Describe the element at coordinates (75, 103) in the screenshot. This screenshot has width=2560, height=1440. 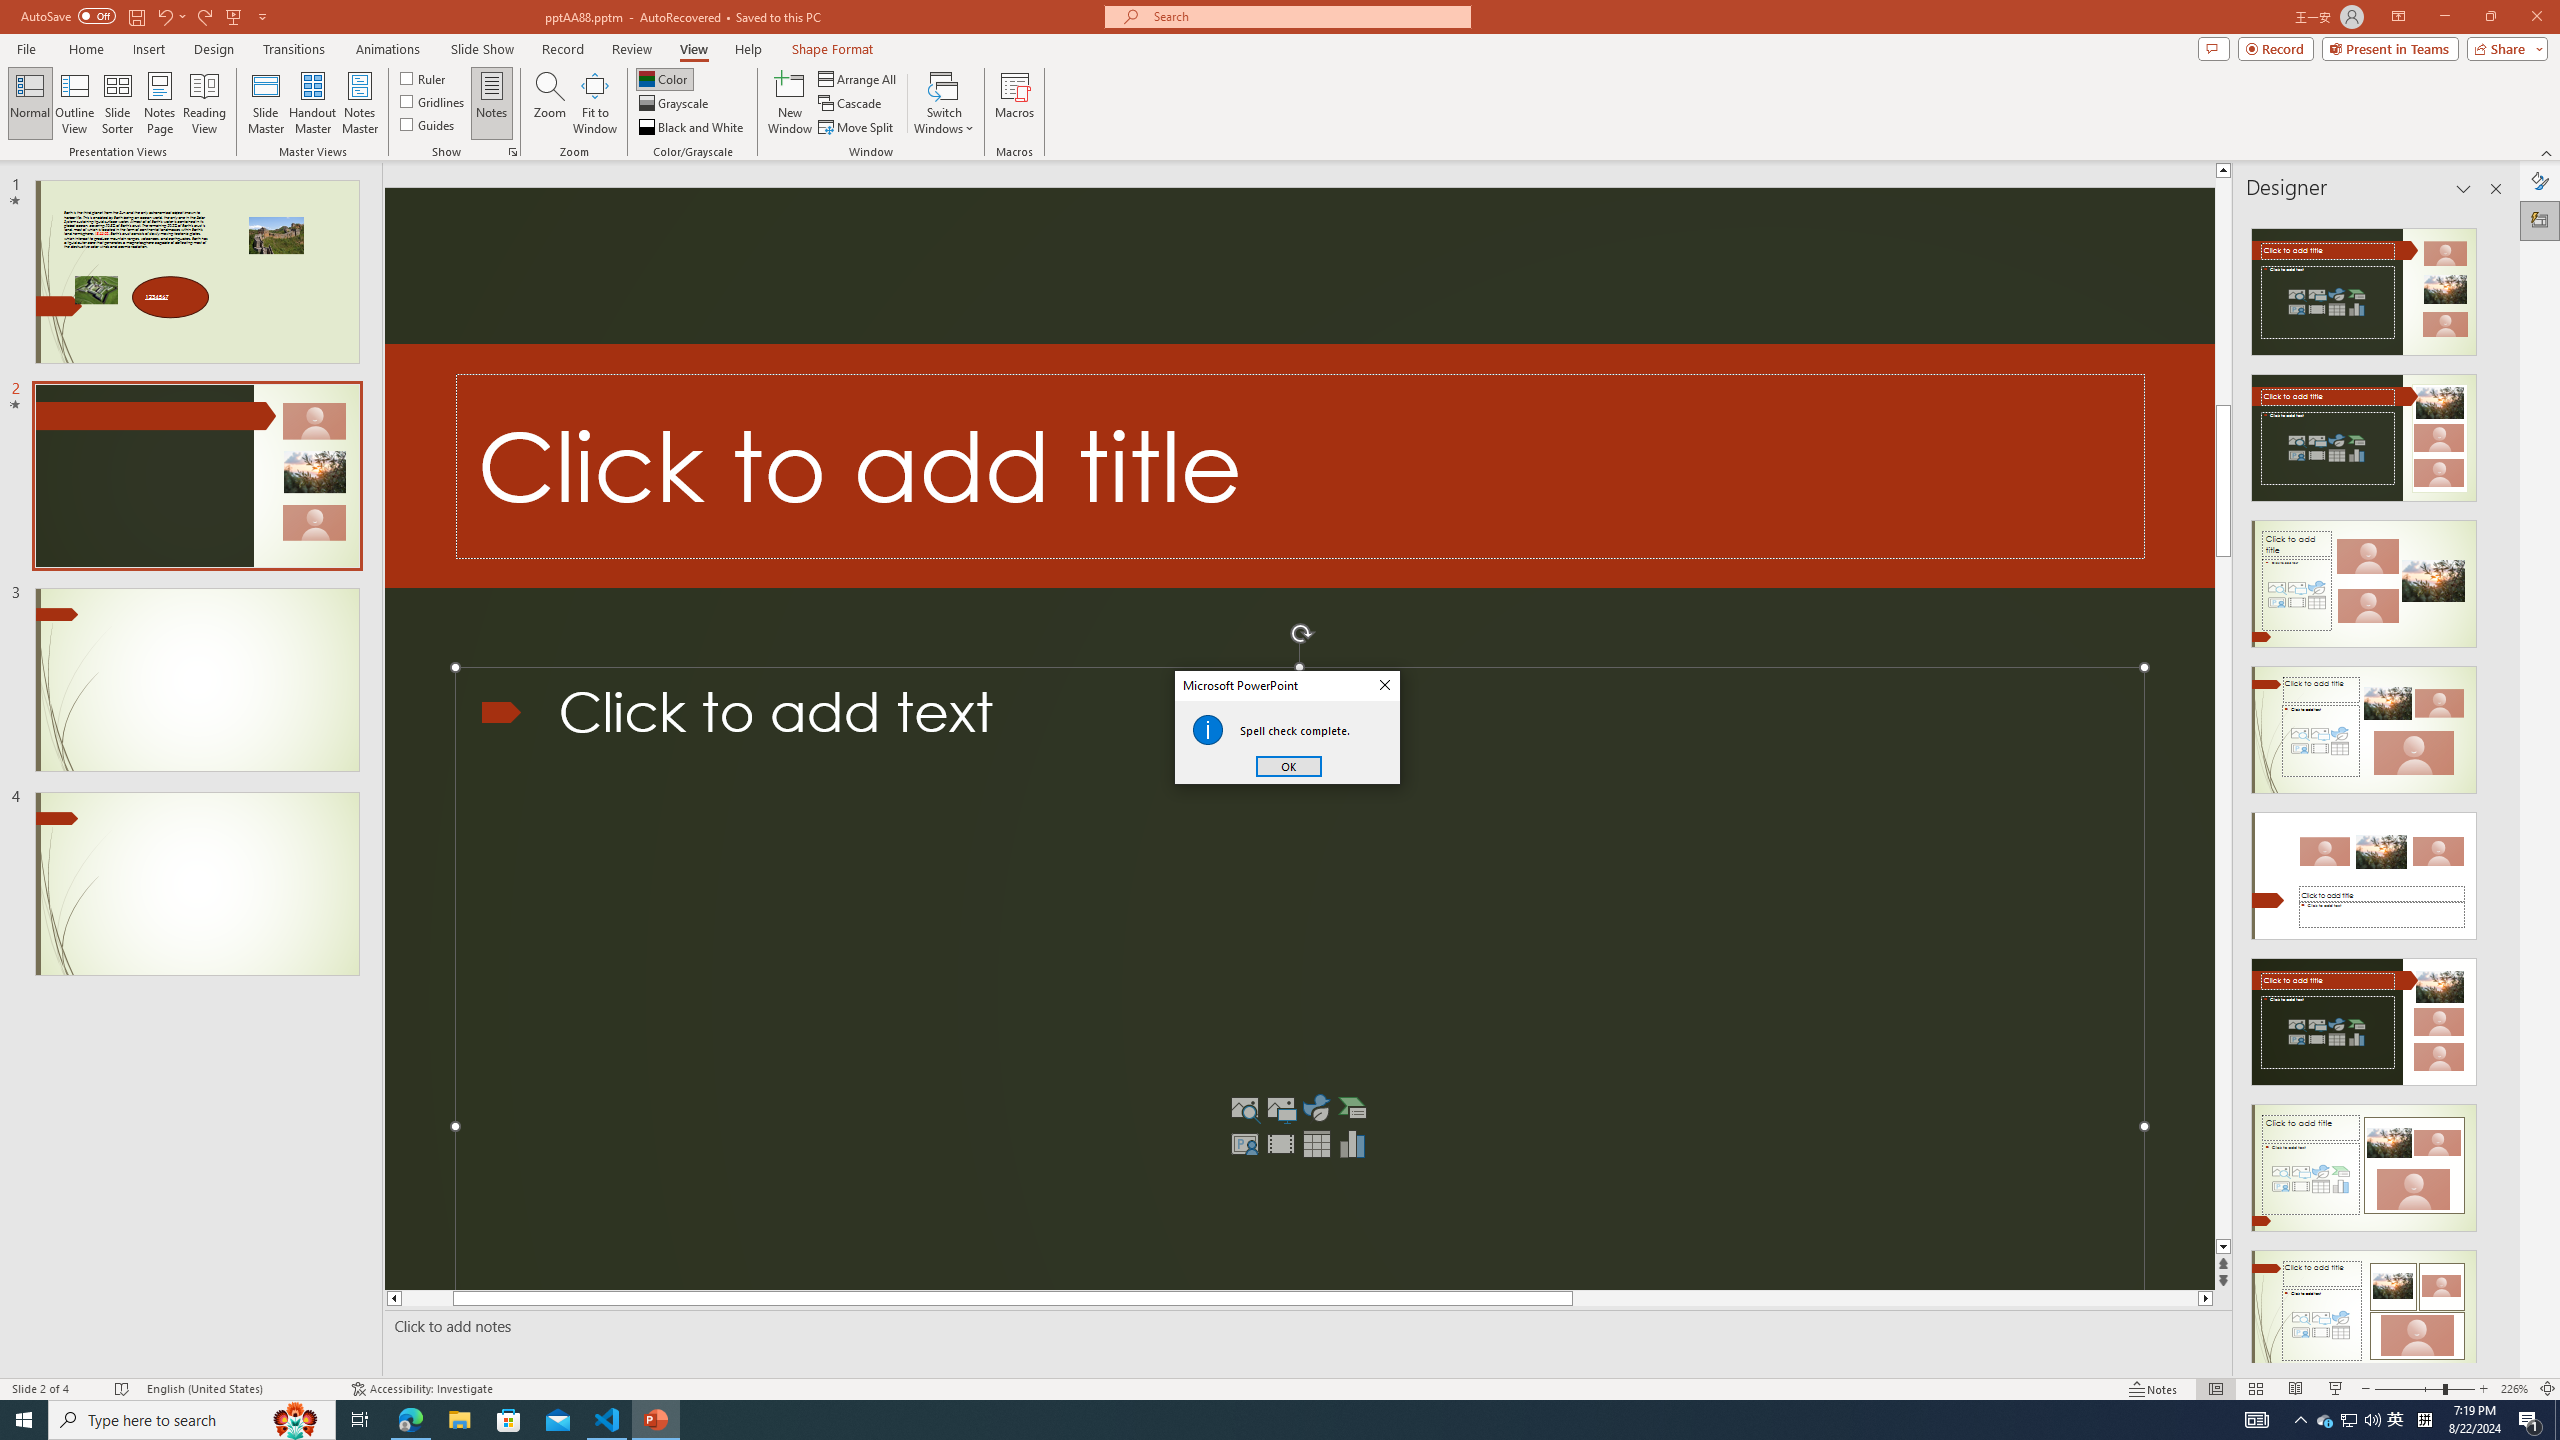
I see `Outline View` at that location.